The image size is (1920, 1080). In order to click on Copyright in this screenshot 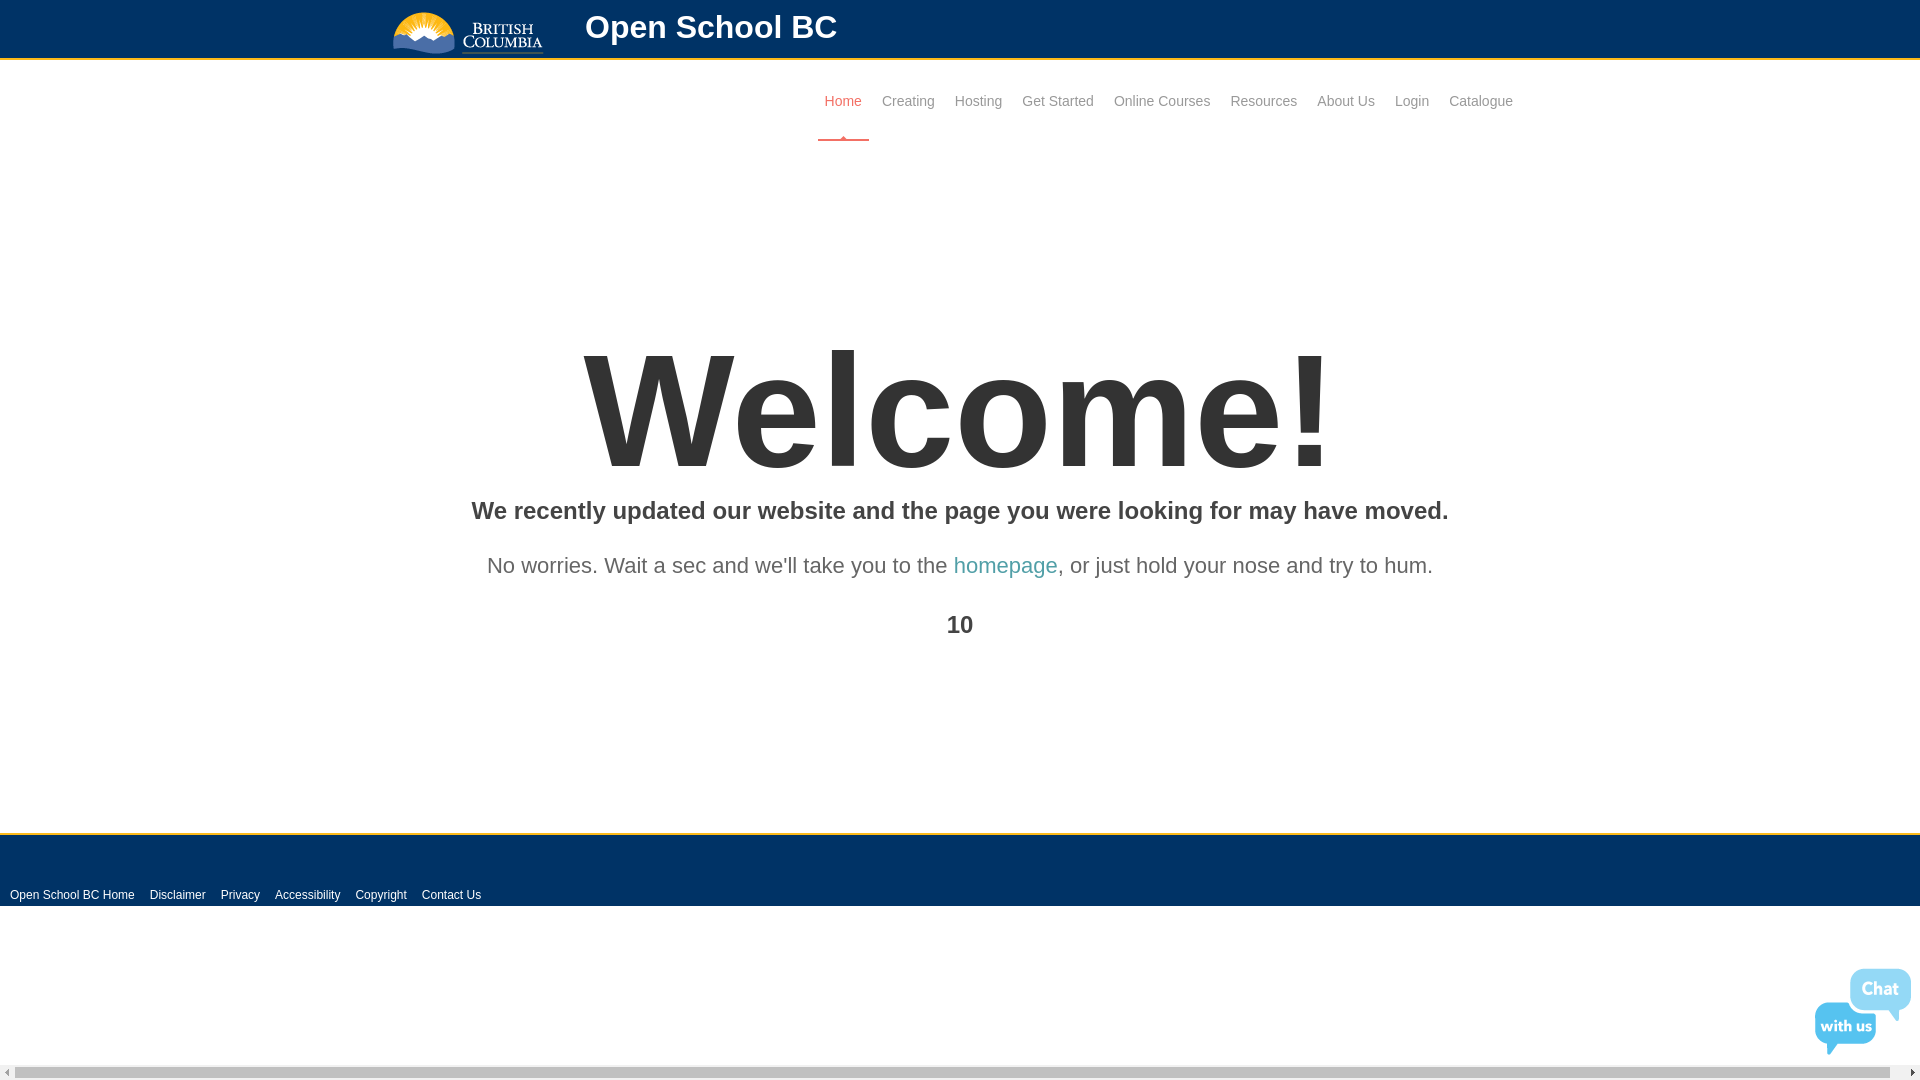, I will do `click(380, 896)`.